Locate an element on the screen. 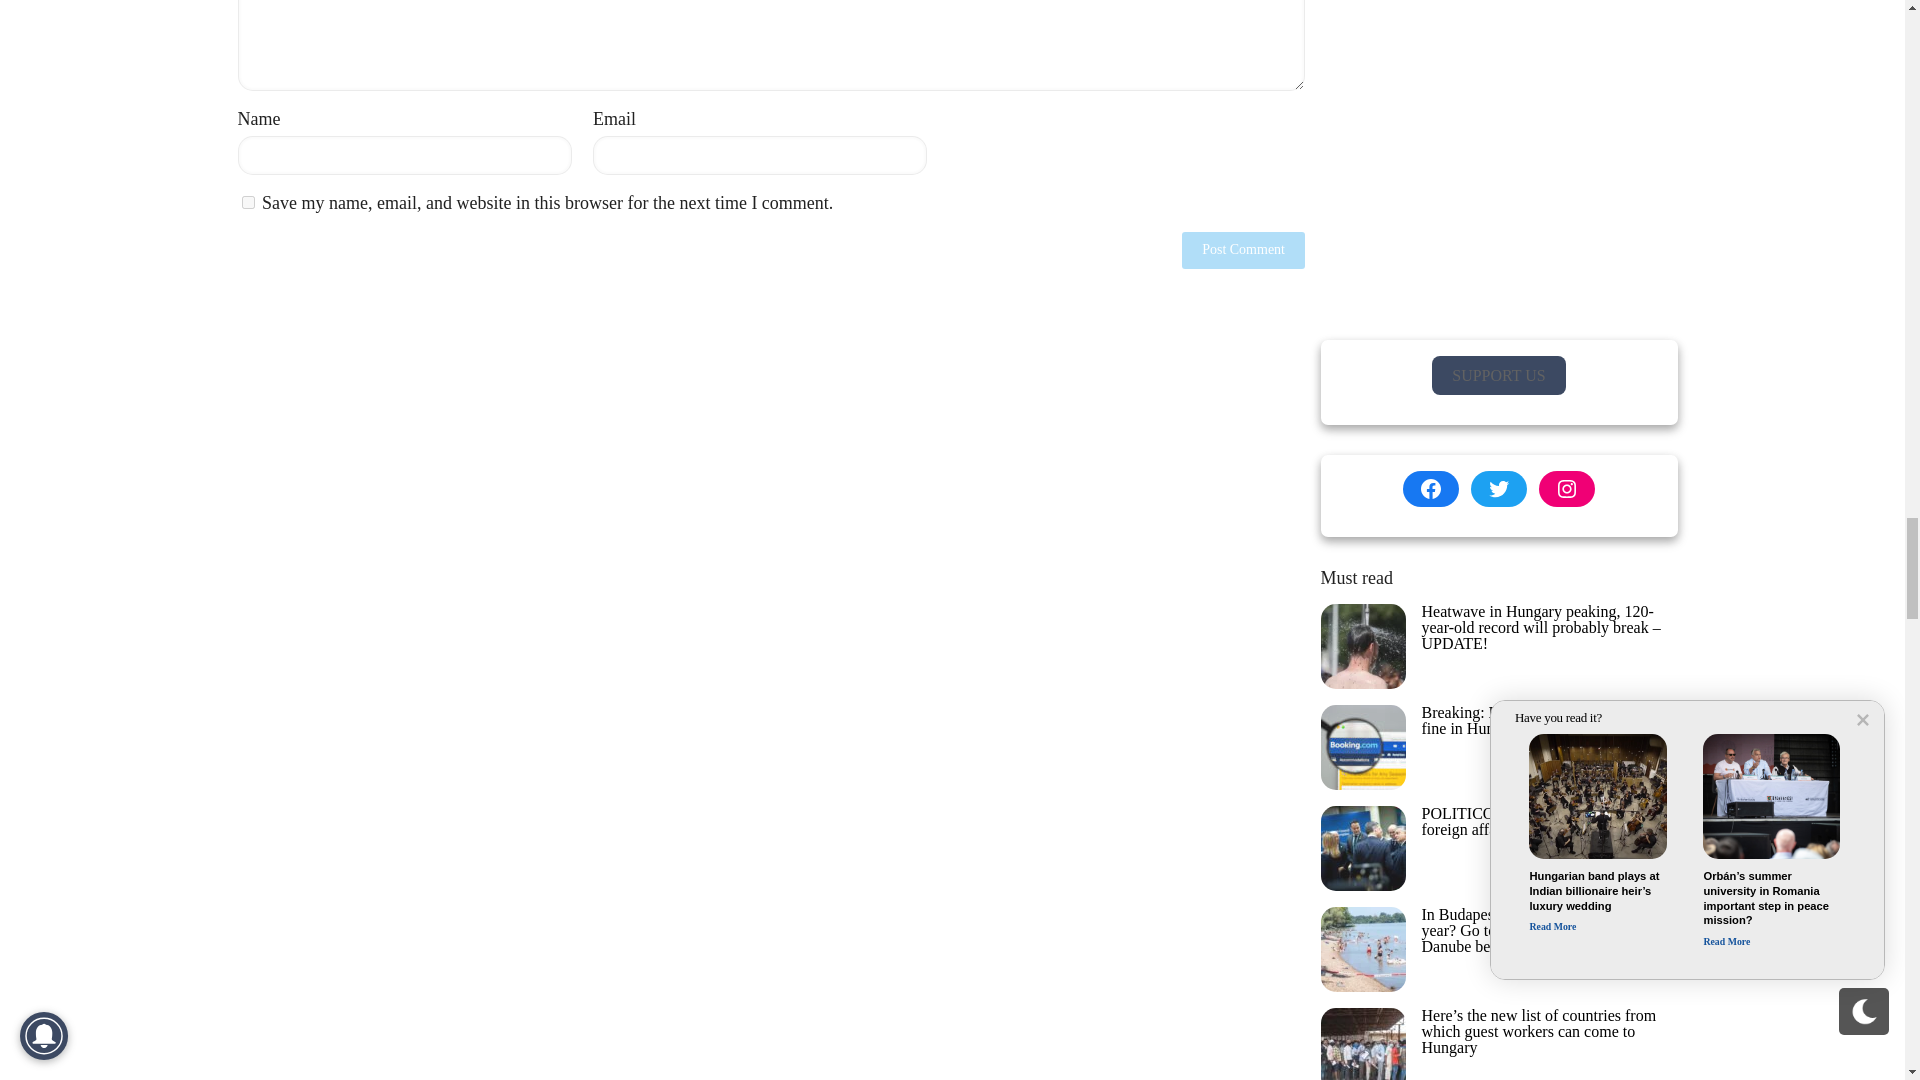 This screenshot has width=1920, height=1080. Post Comment is located at coordinates (1244, 250).